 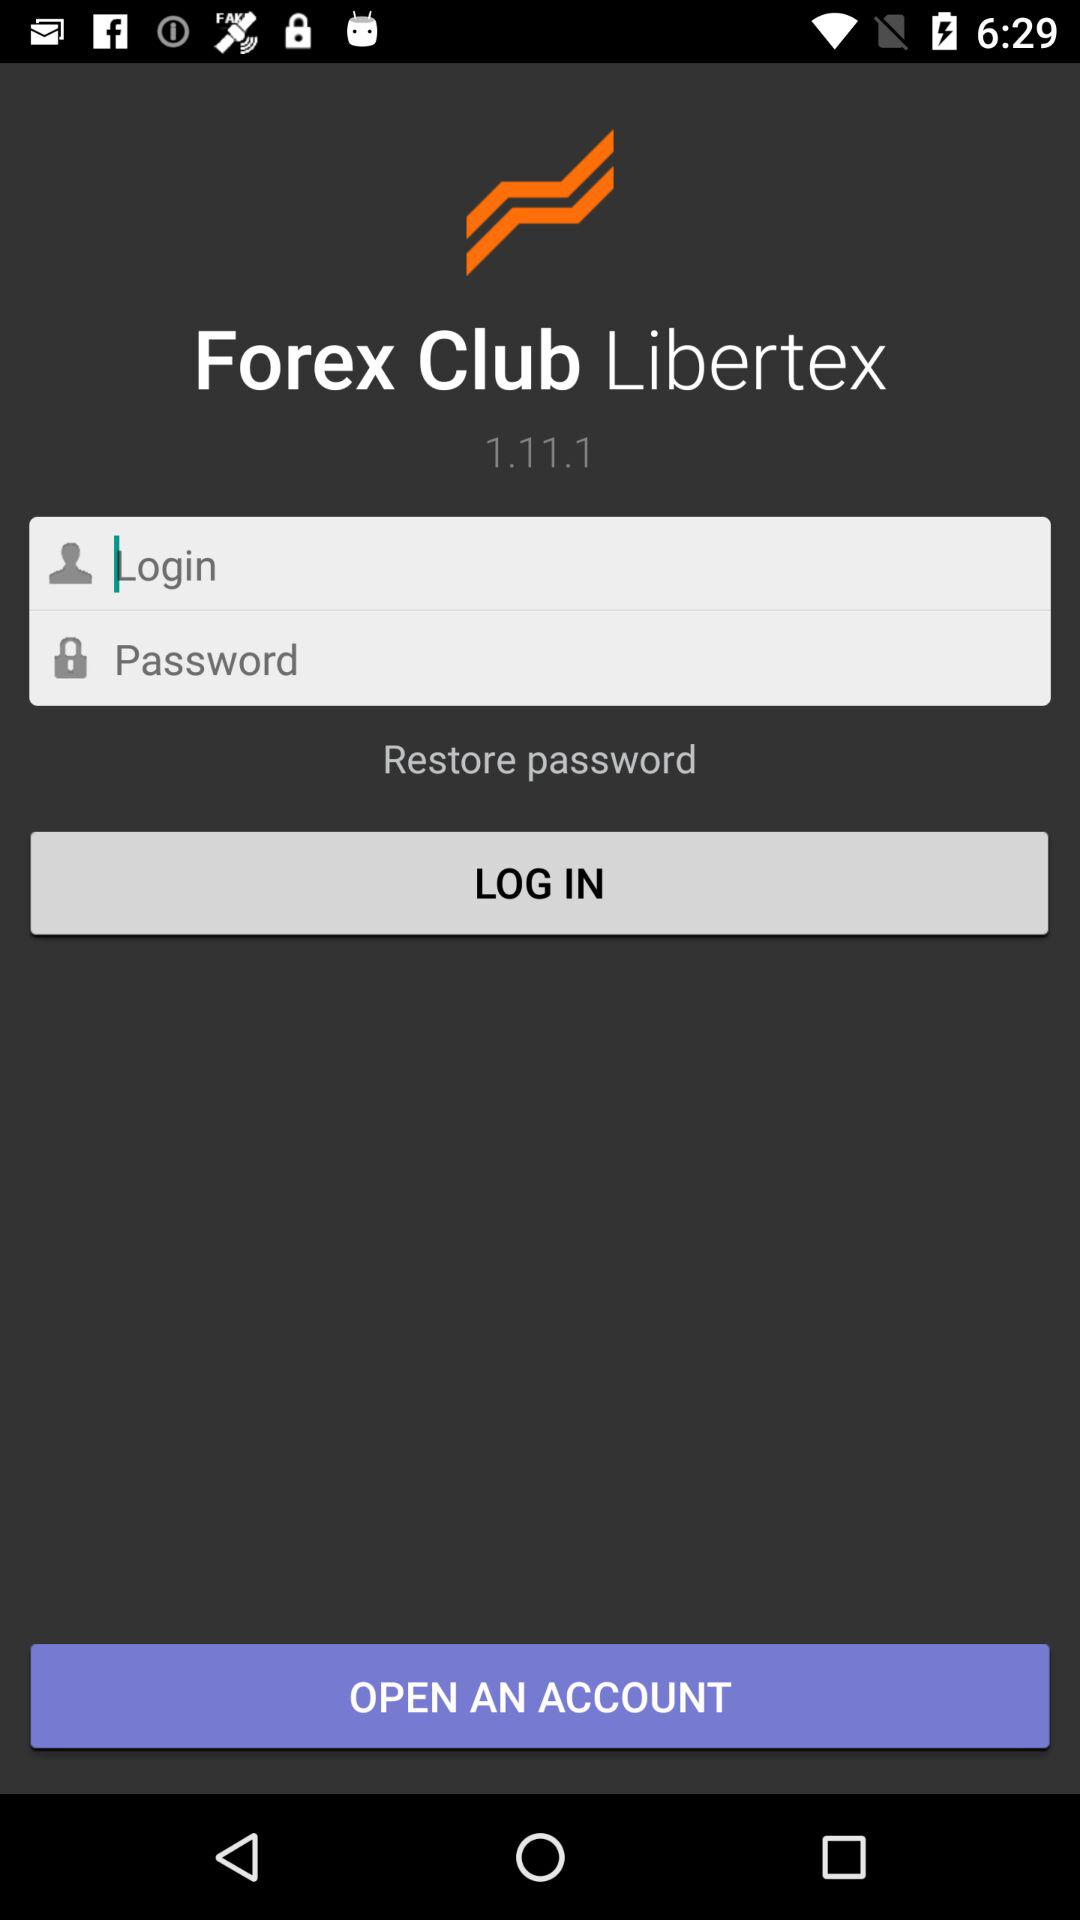 What do you see at coordinates (540, 658) in the screenshot?
I see `password contain` at bounding box center [540, 658].